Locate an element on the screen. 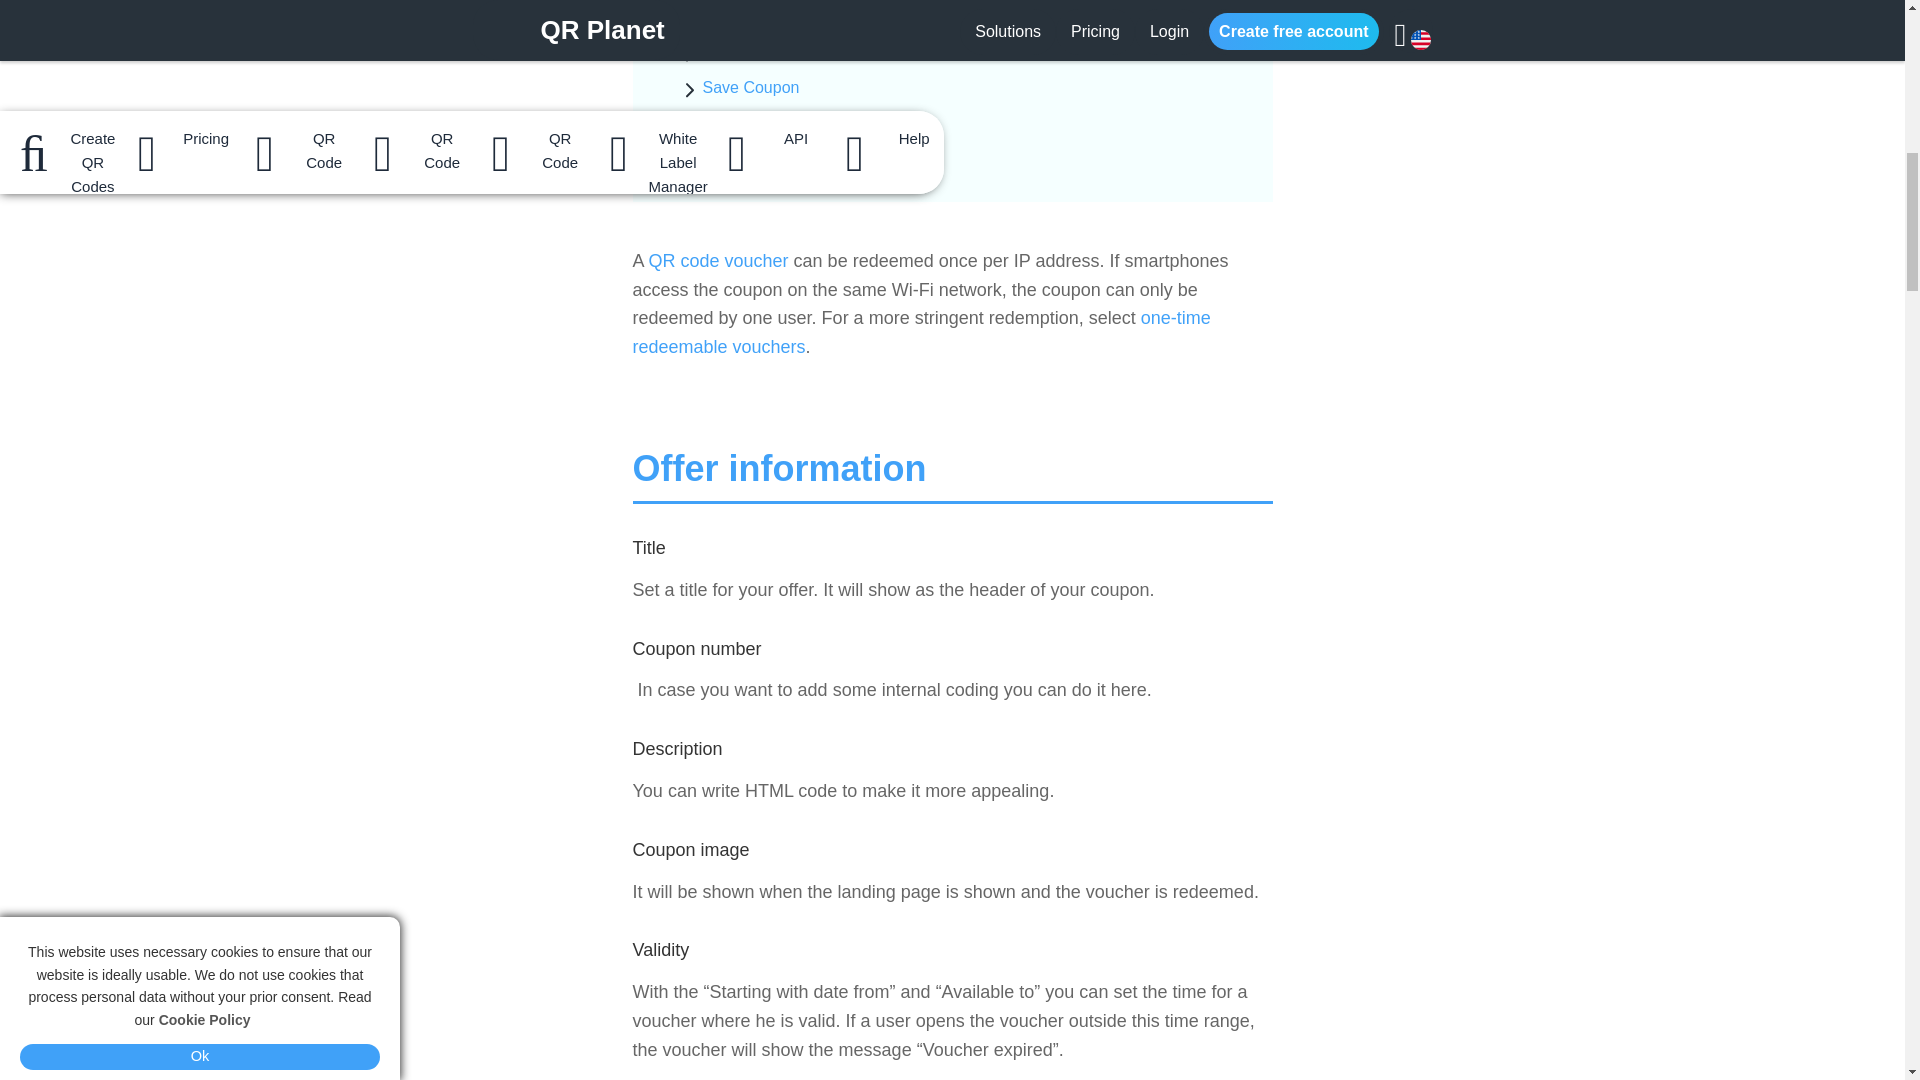  Extras is located at coordinates (694, 16).